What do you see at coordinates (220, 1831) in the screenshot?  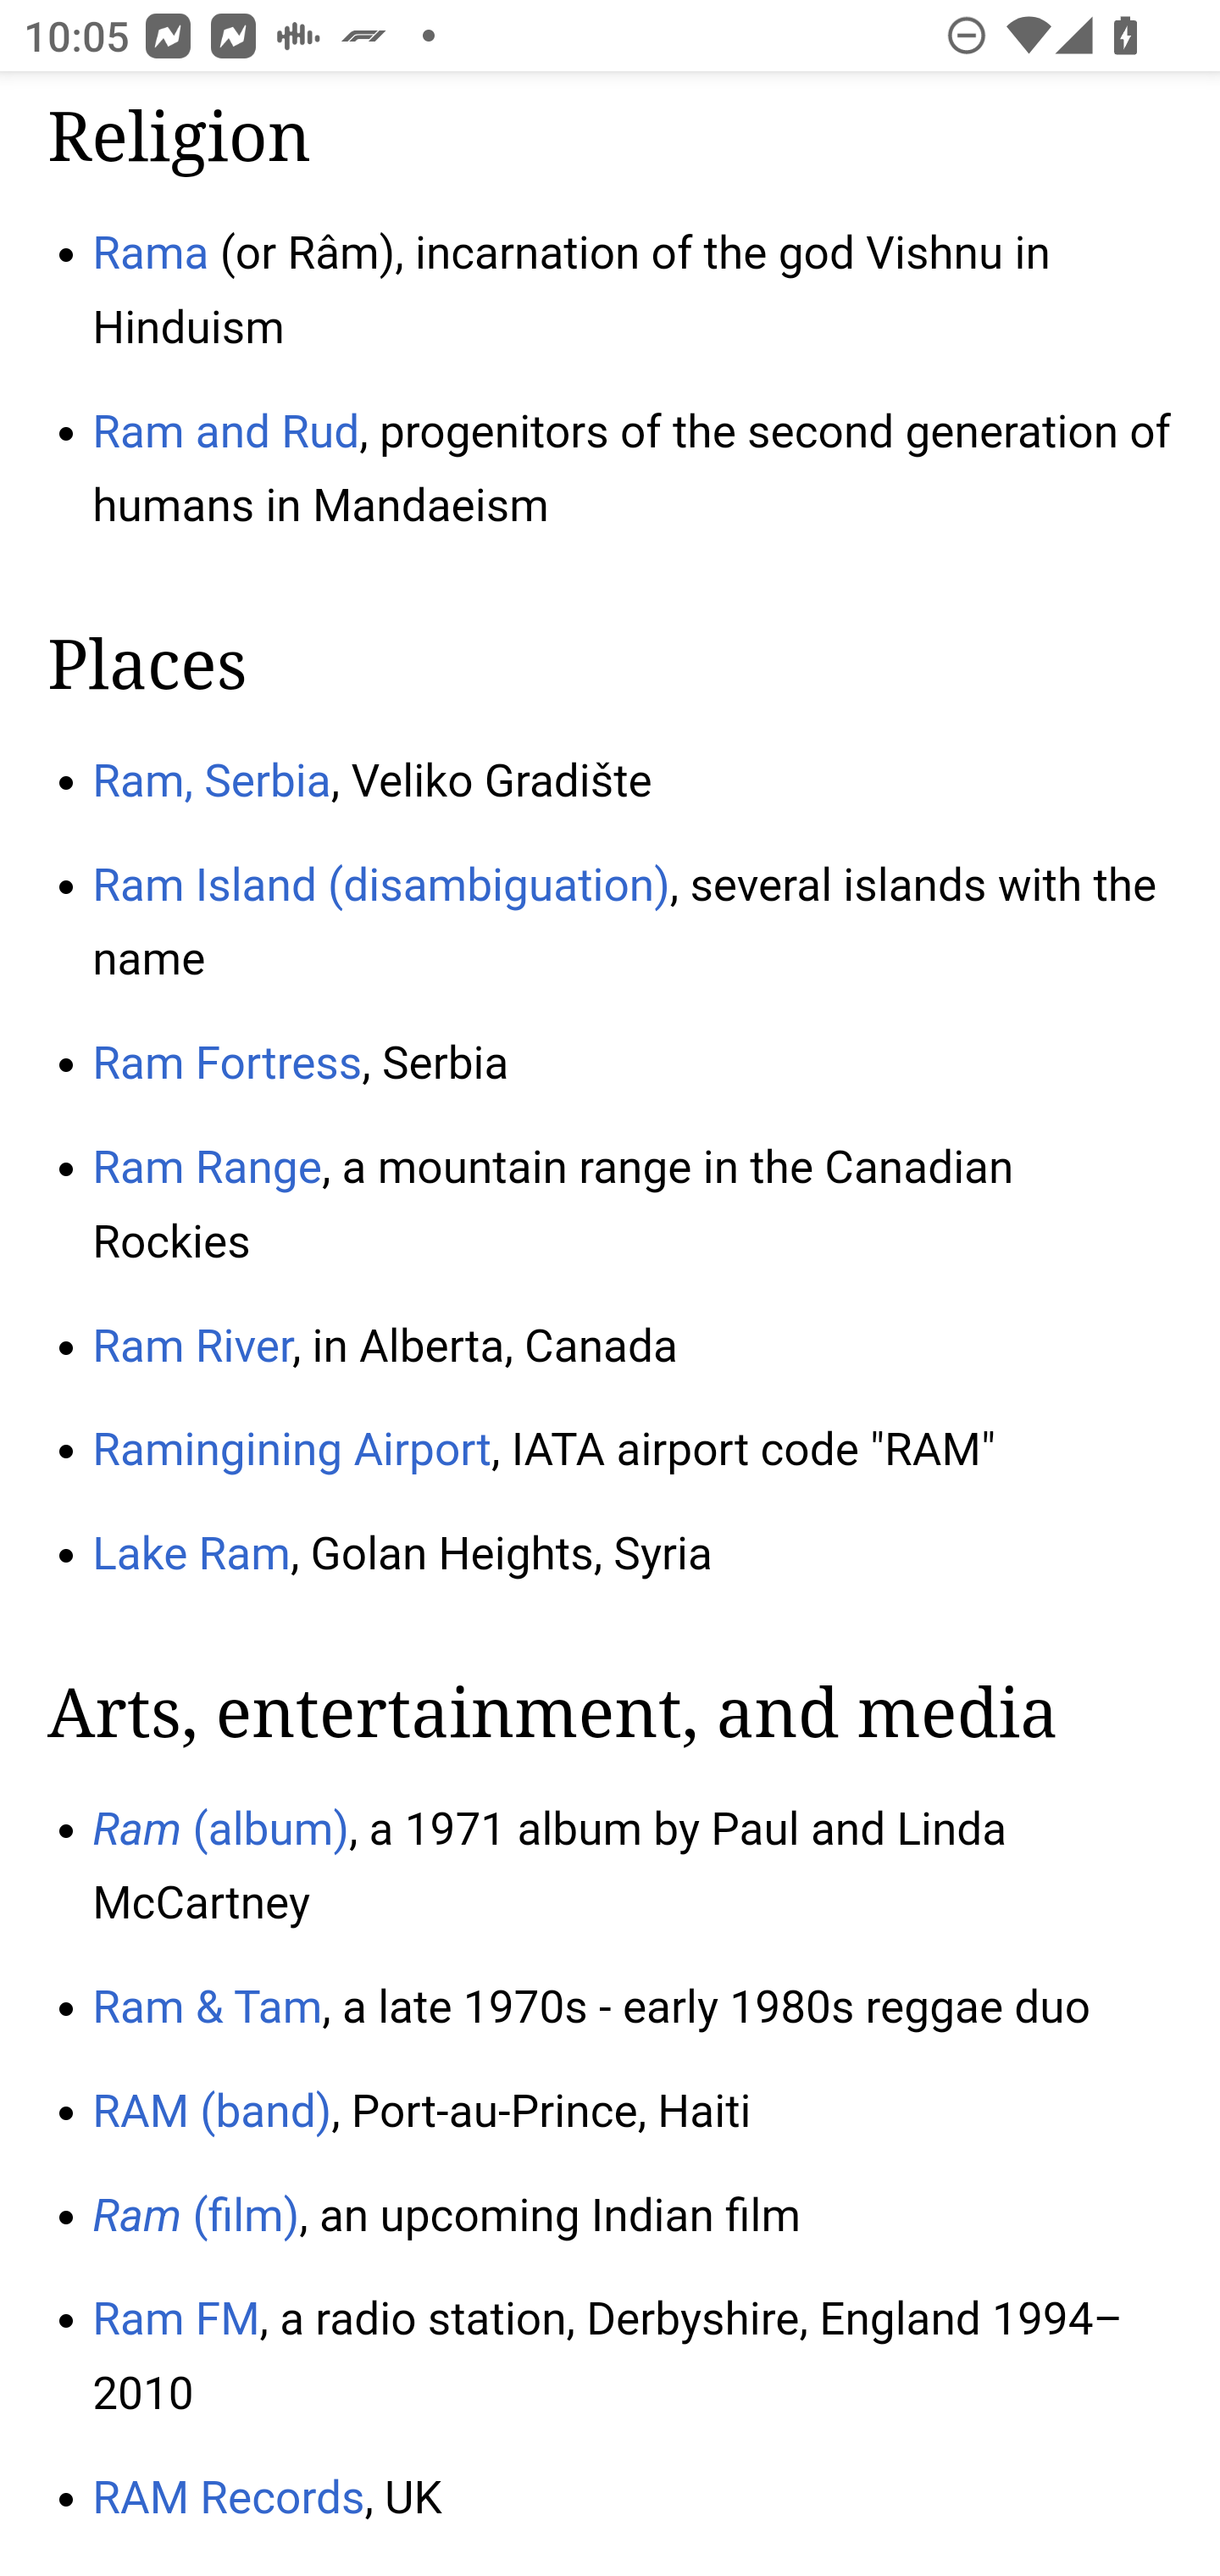 I see `Ram (album) Ram  (album)` at bounding box center [220, 1831].